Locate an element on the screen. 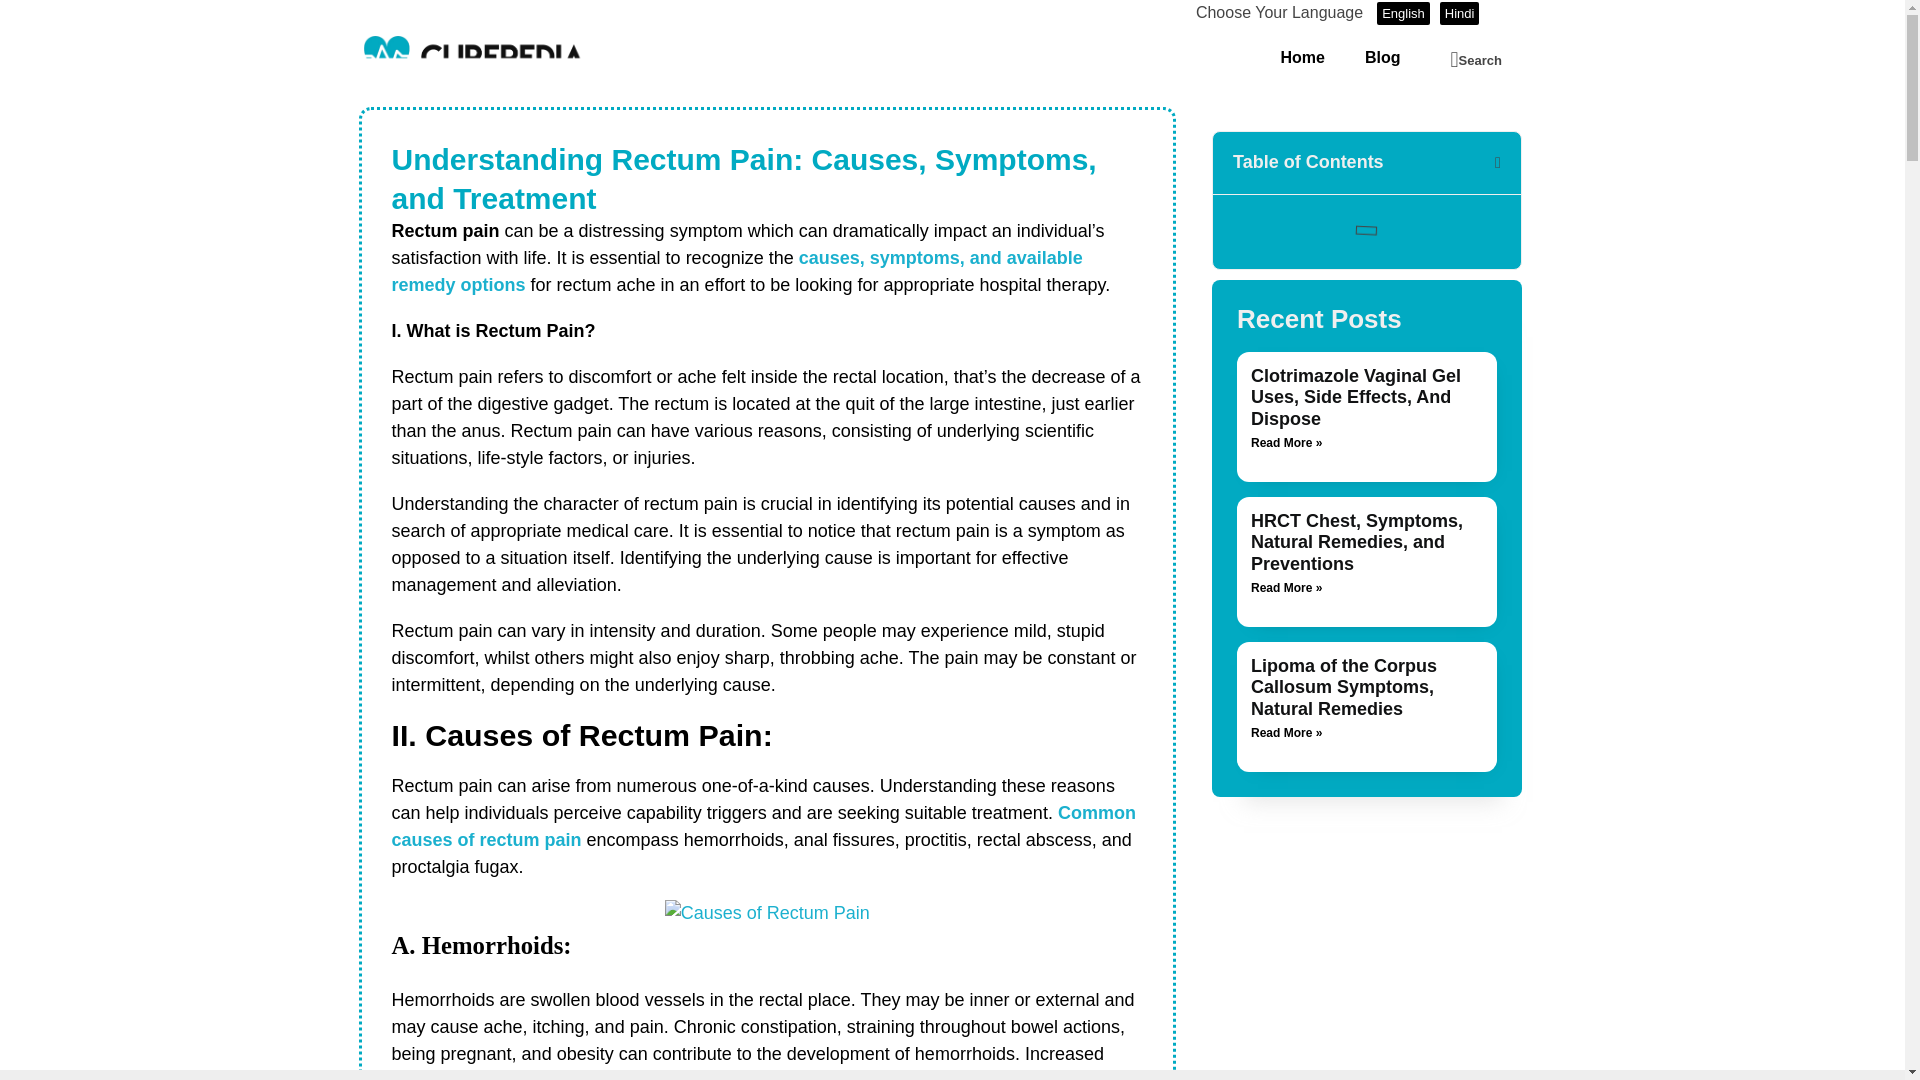 The width and height of the screenshot is (1920, 1080). Search is located at coordinates (1476, 60).